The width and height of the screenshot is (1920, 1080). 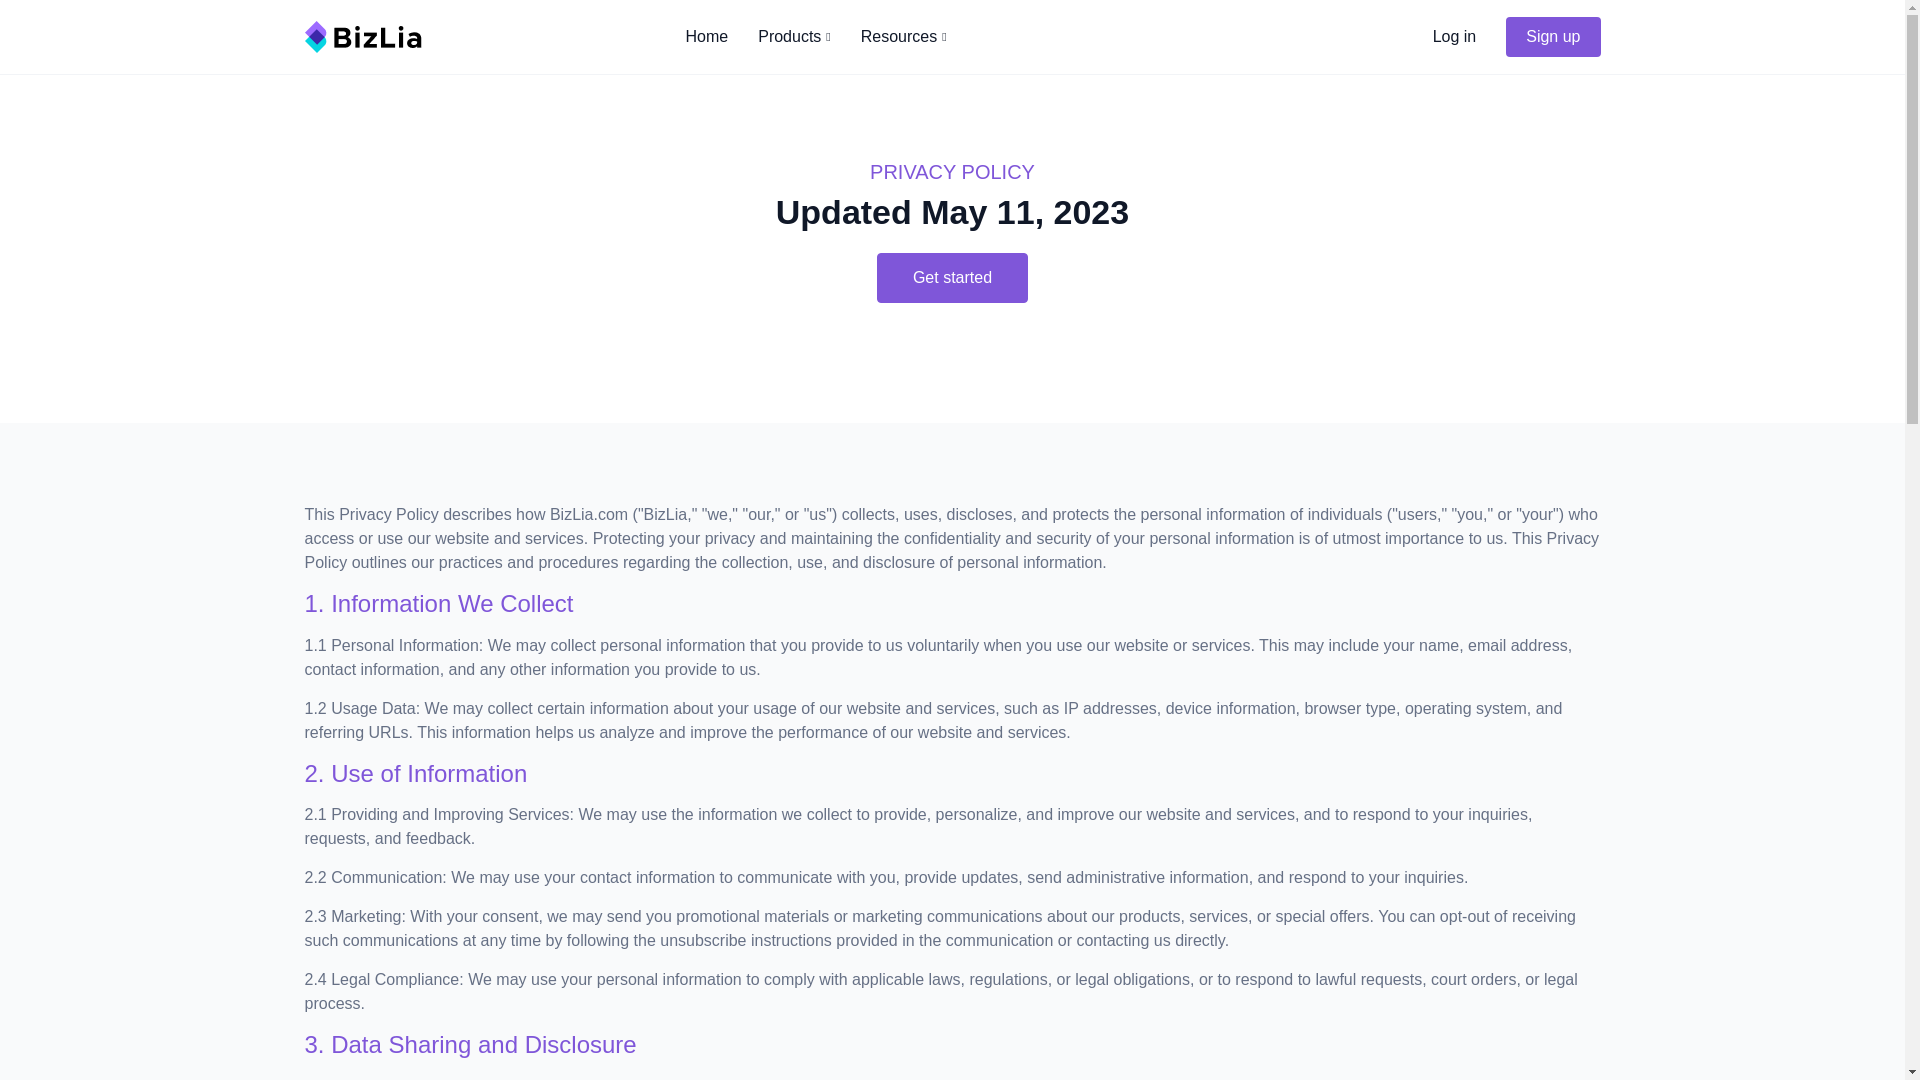 I want to click on Home, so click(x=692, y=37).